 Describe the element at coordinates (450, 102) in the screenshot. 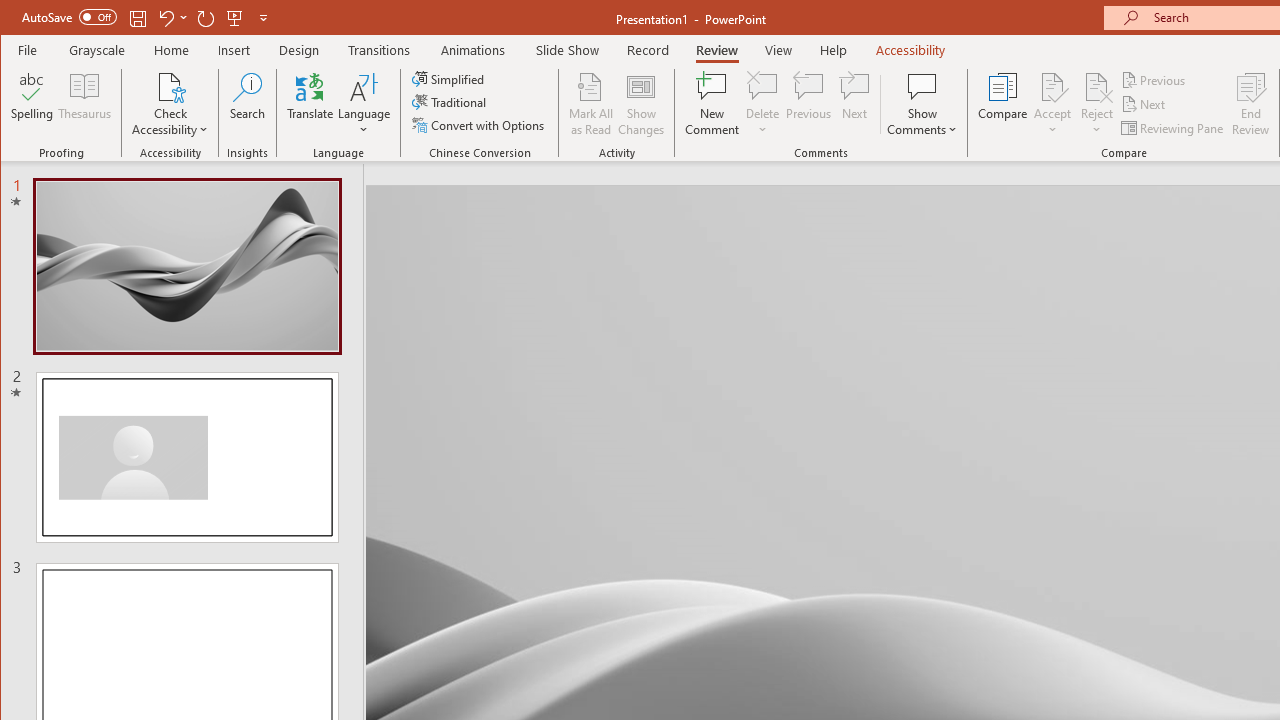

I see `Traditional` at that location.